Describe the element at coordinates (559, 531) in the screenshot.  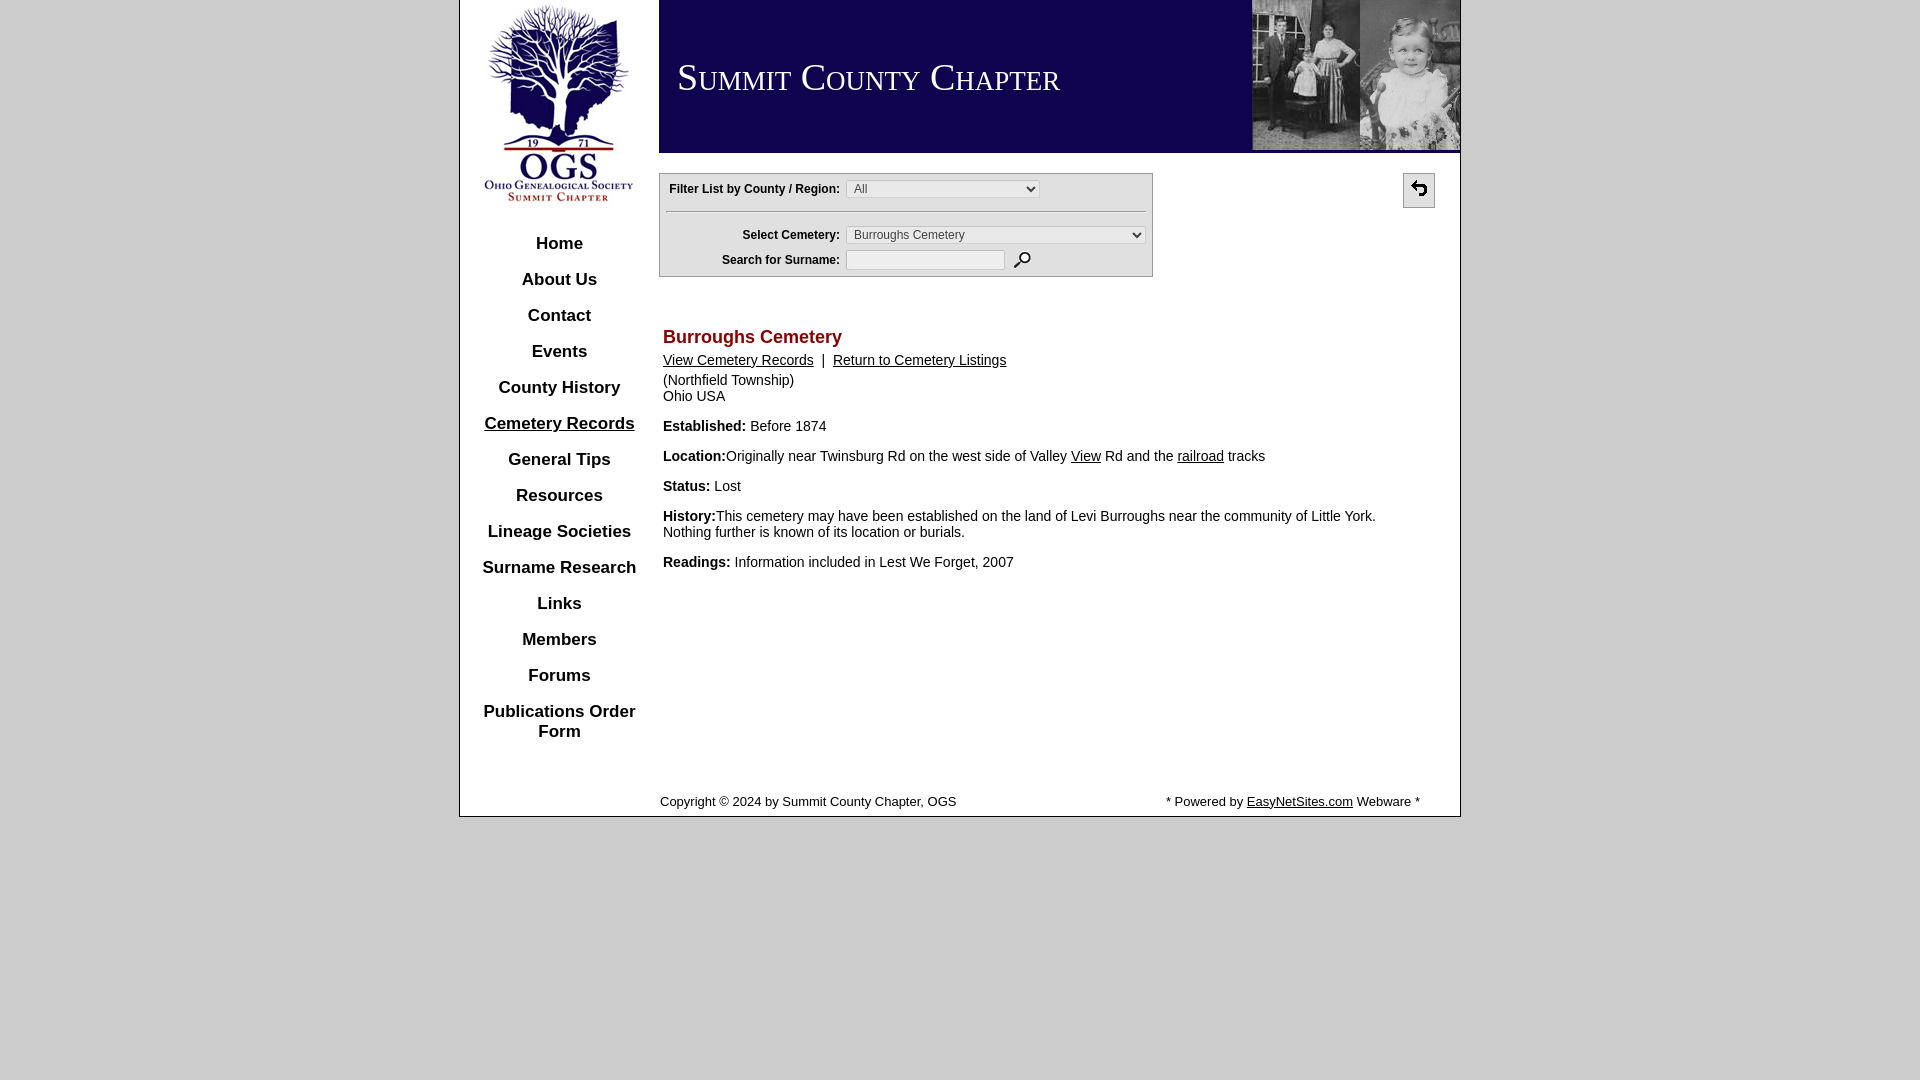
I see `Lineage Societies` at that location.